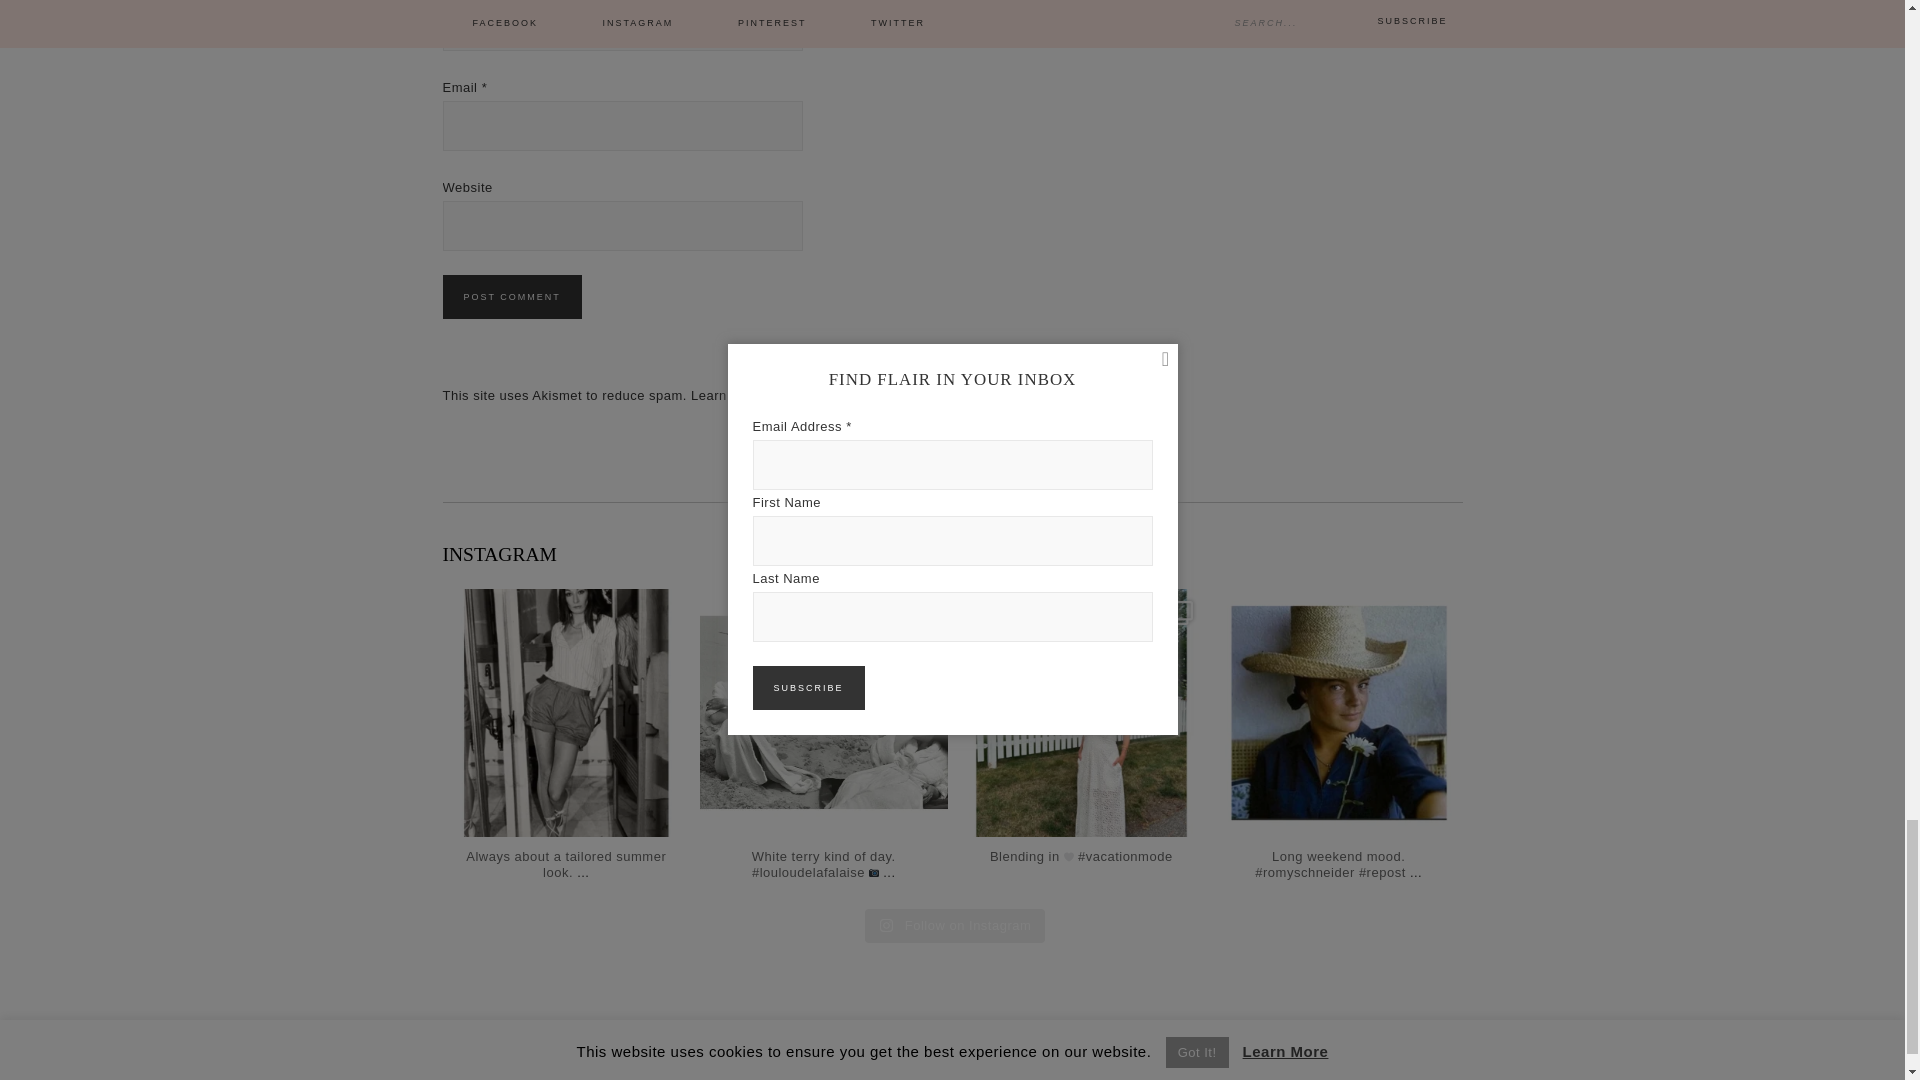  Describe the element at coordinates (511, 296) in the screenshot. I see `Post Comment` at that location.